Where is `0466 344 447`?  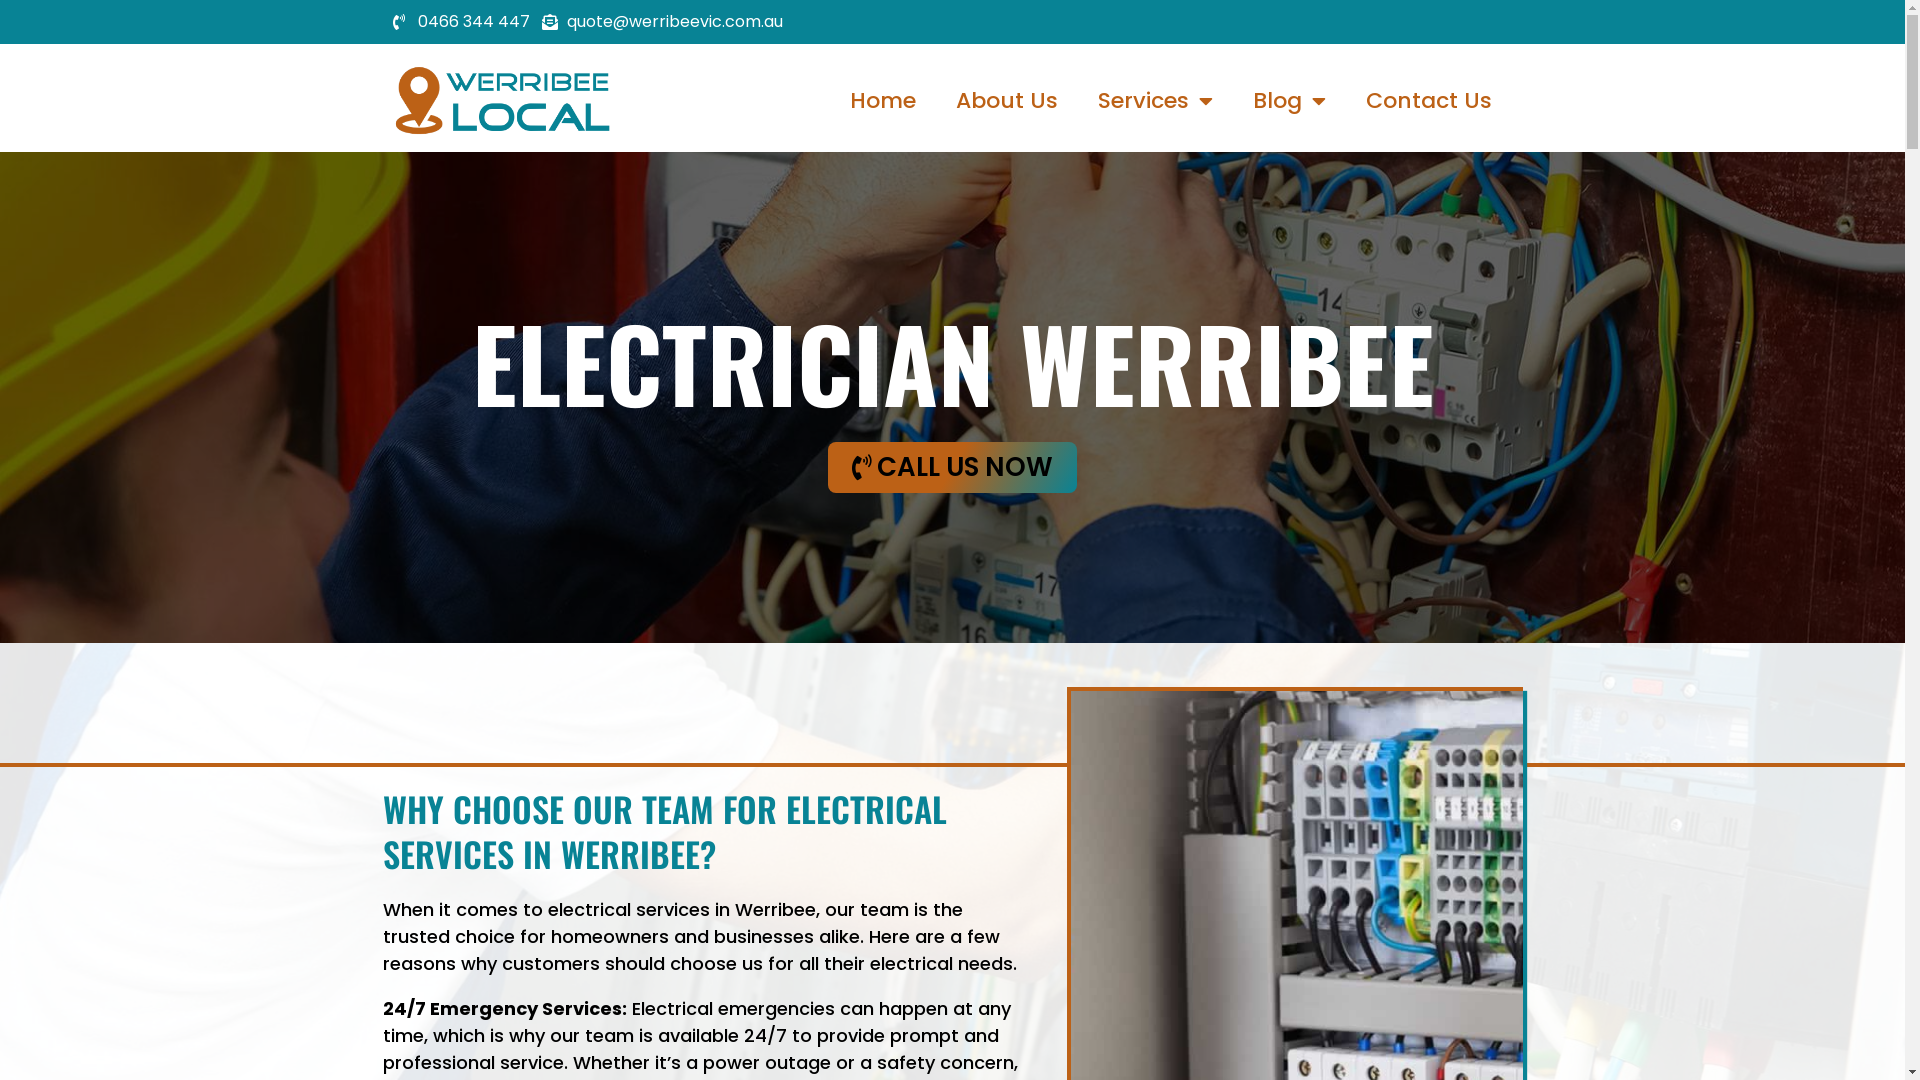 0466 344 447 is located at coordinates (460, 22).